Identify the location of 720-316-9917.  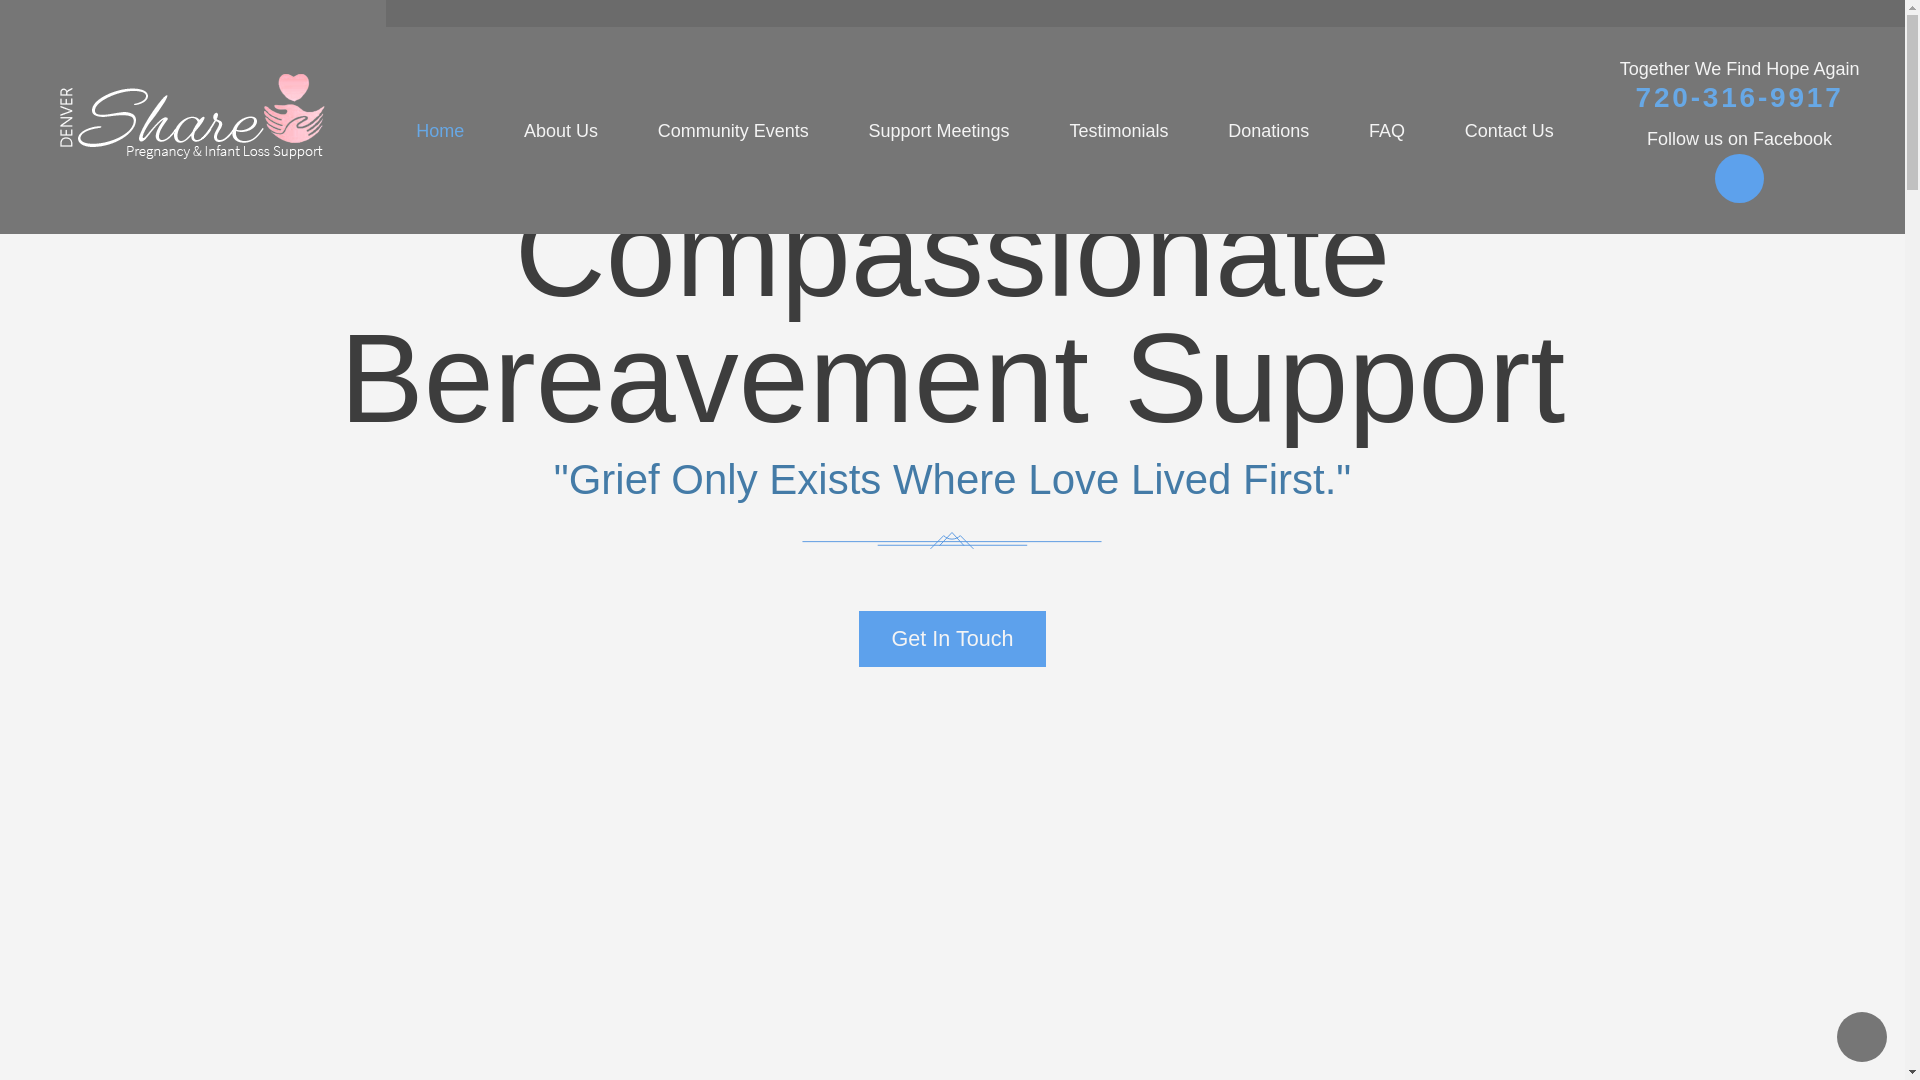
(1739, 98).